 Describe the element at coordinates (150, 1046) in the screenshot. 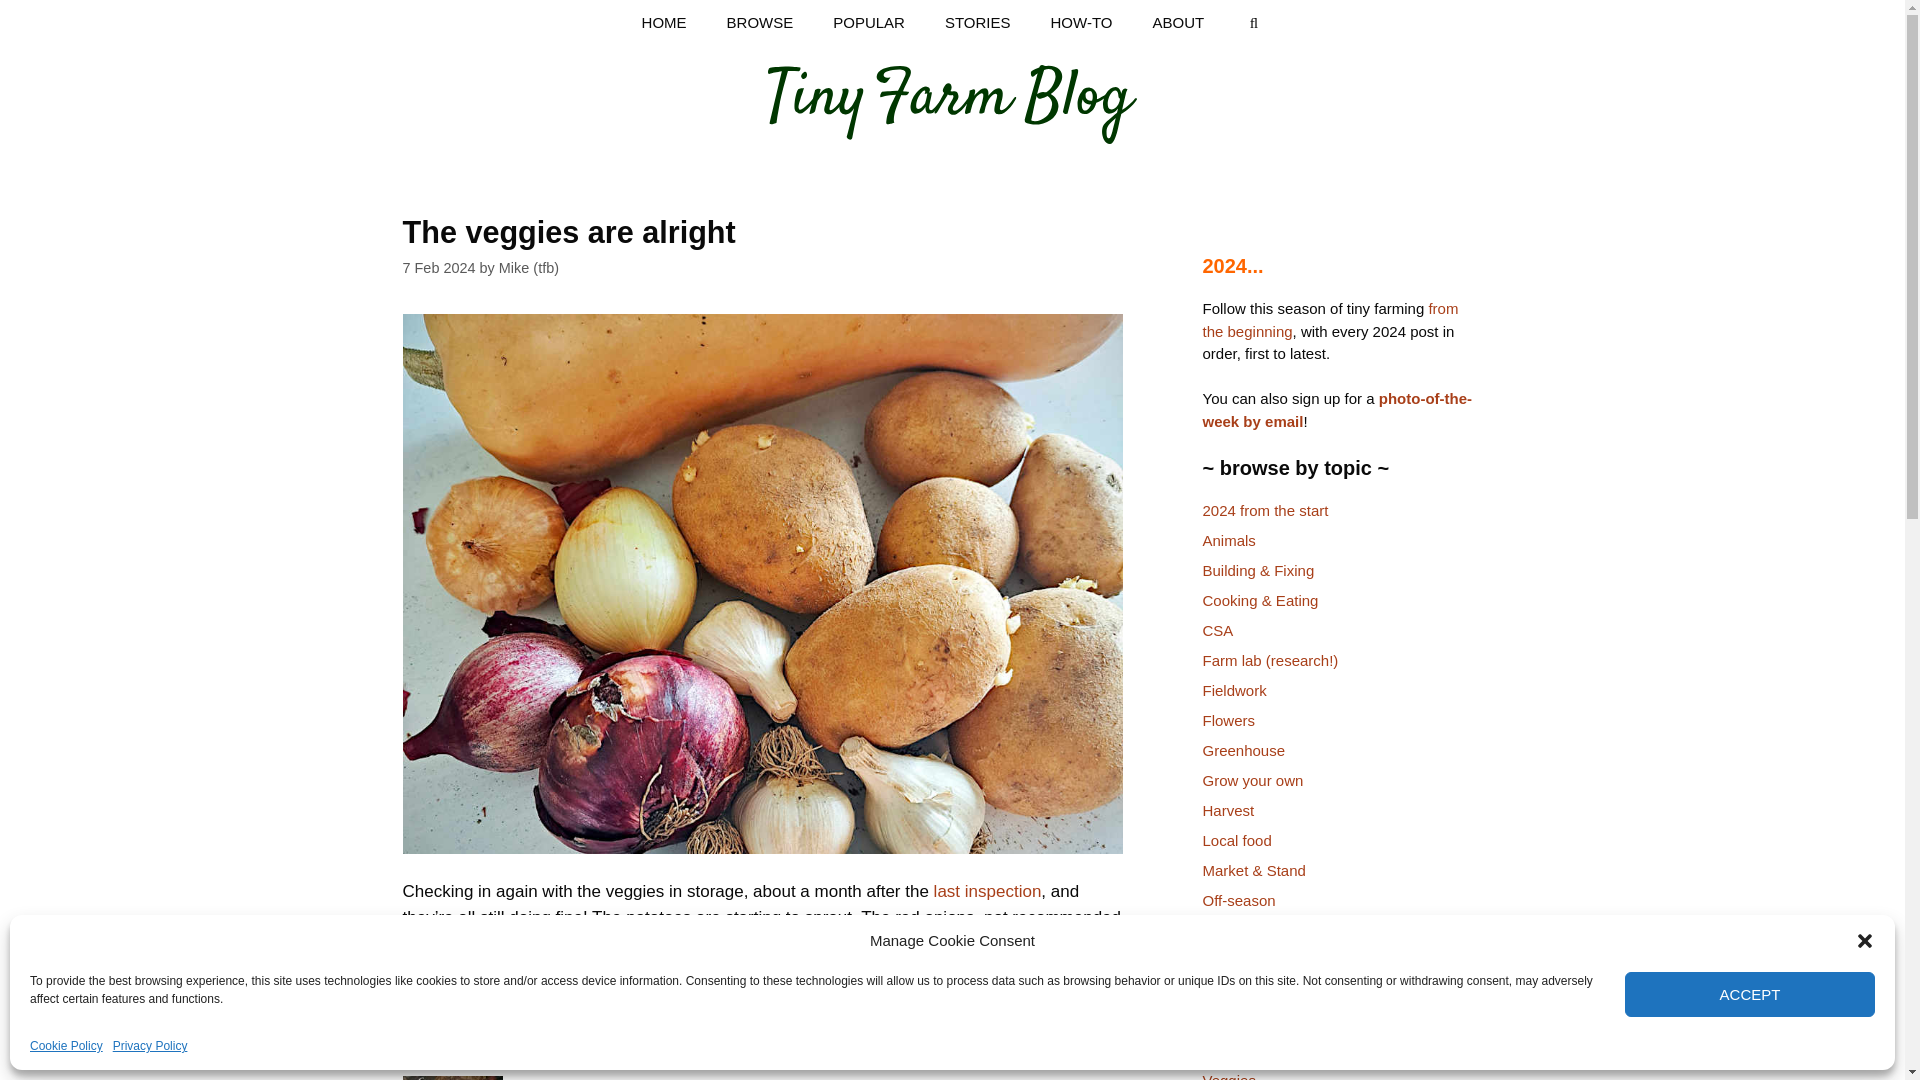

I see `Privacy Policy` at that location.